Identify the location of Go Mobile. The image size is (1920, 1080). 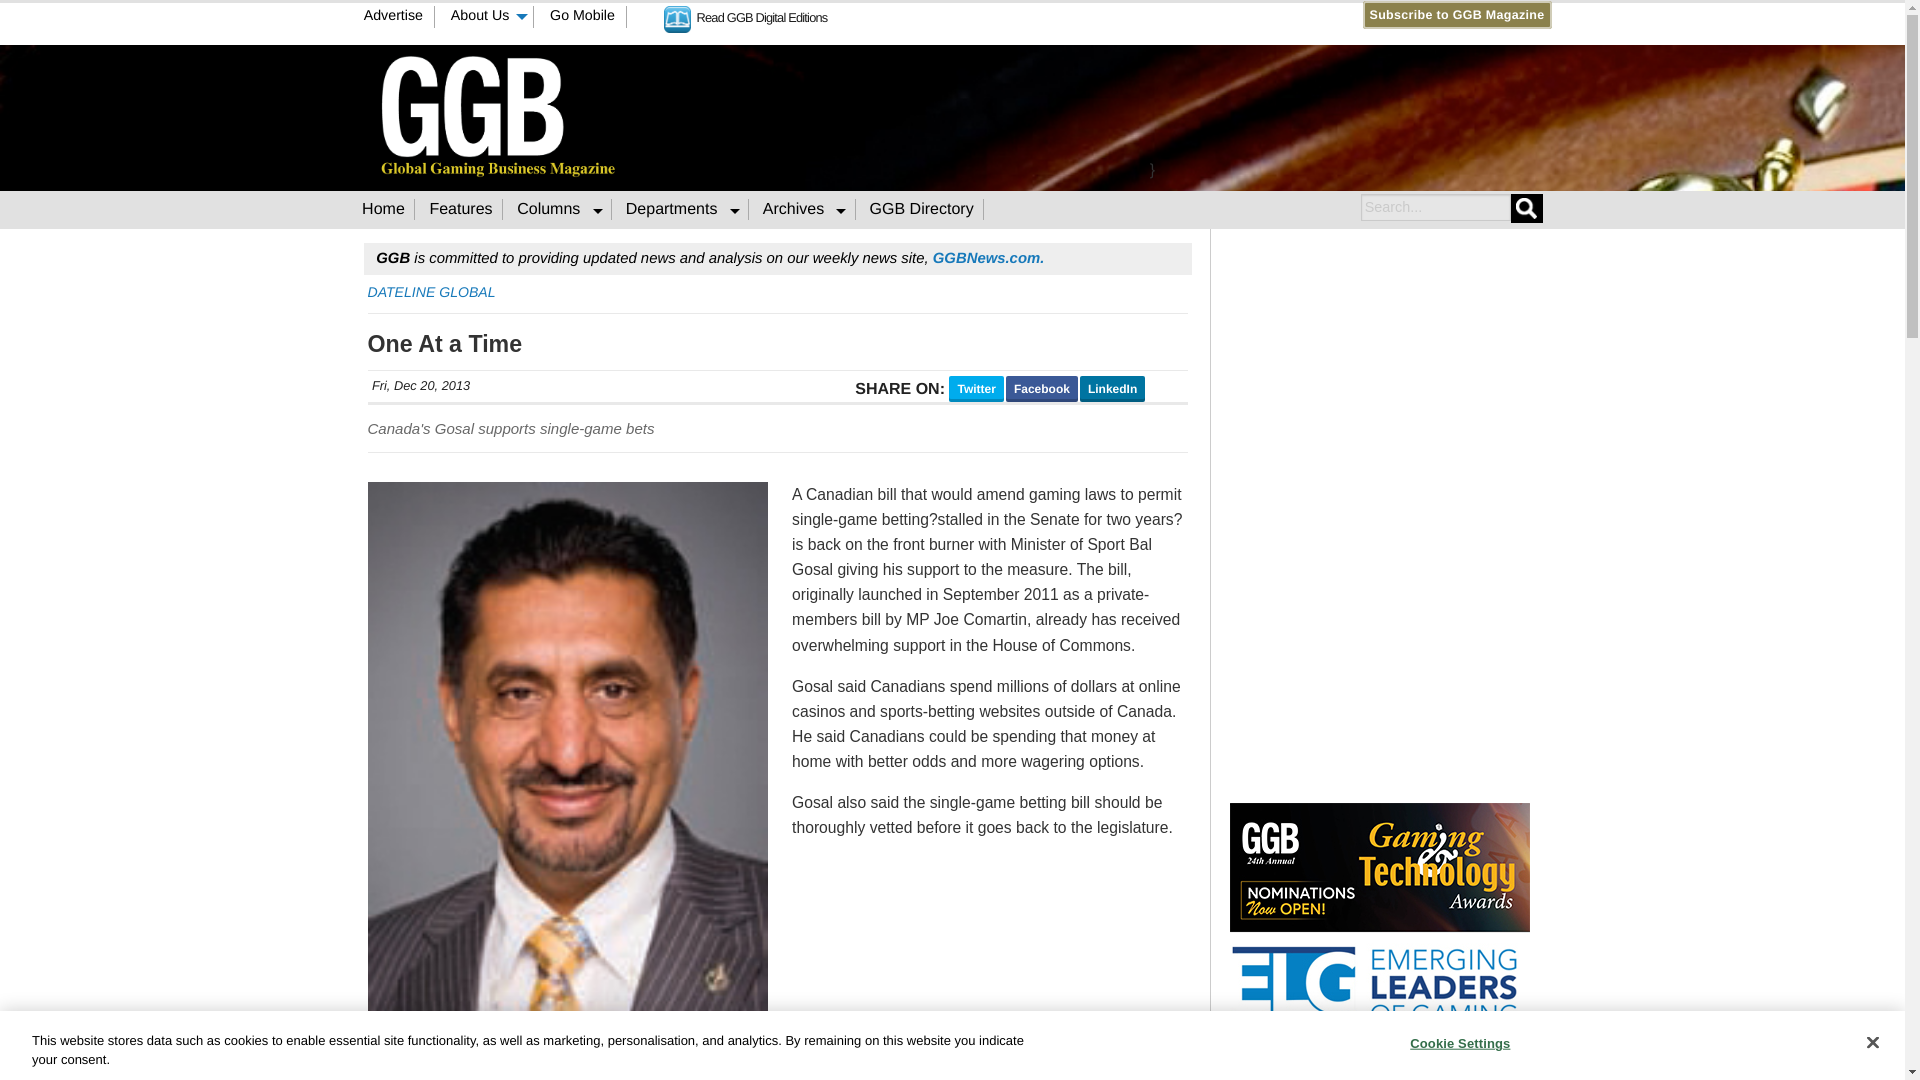
(583, 17).